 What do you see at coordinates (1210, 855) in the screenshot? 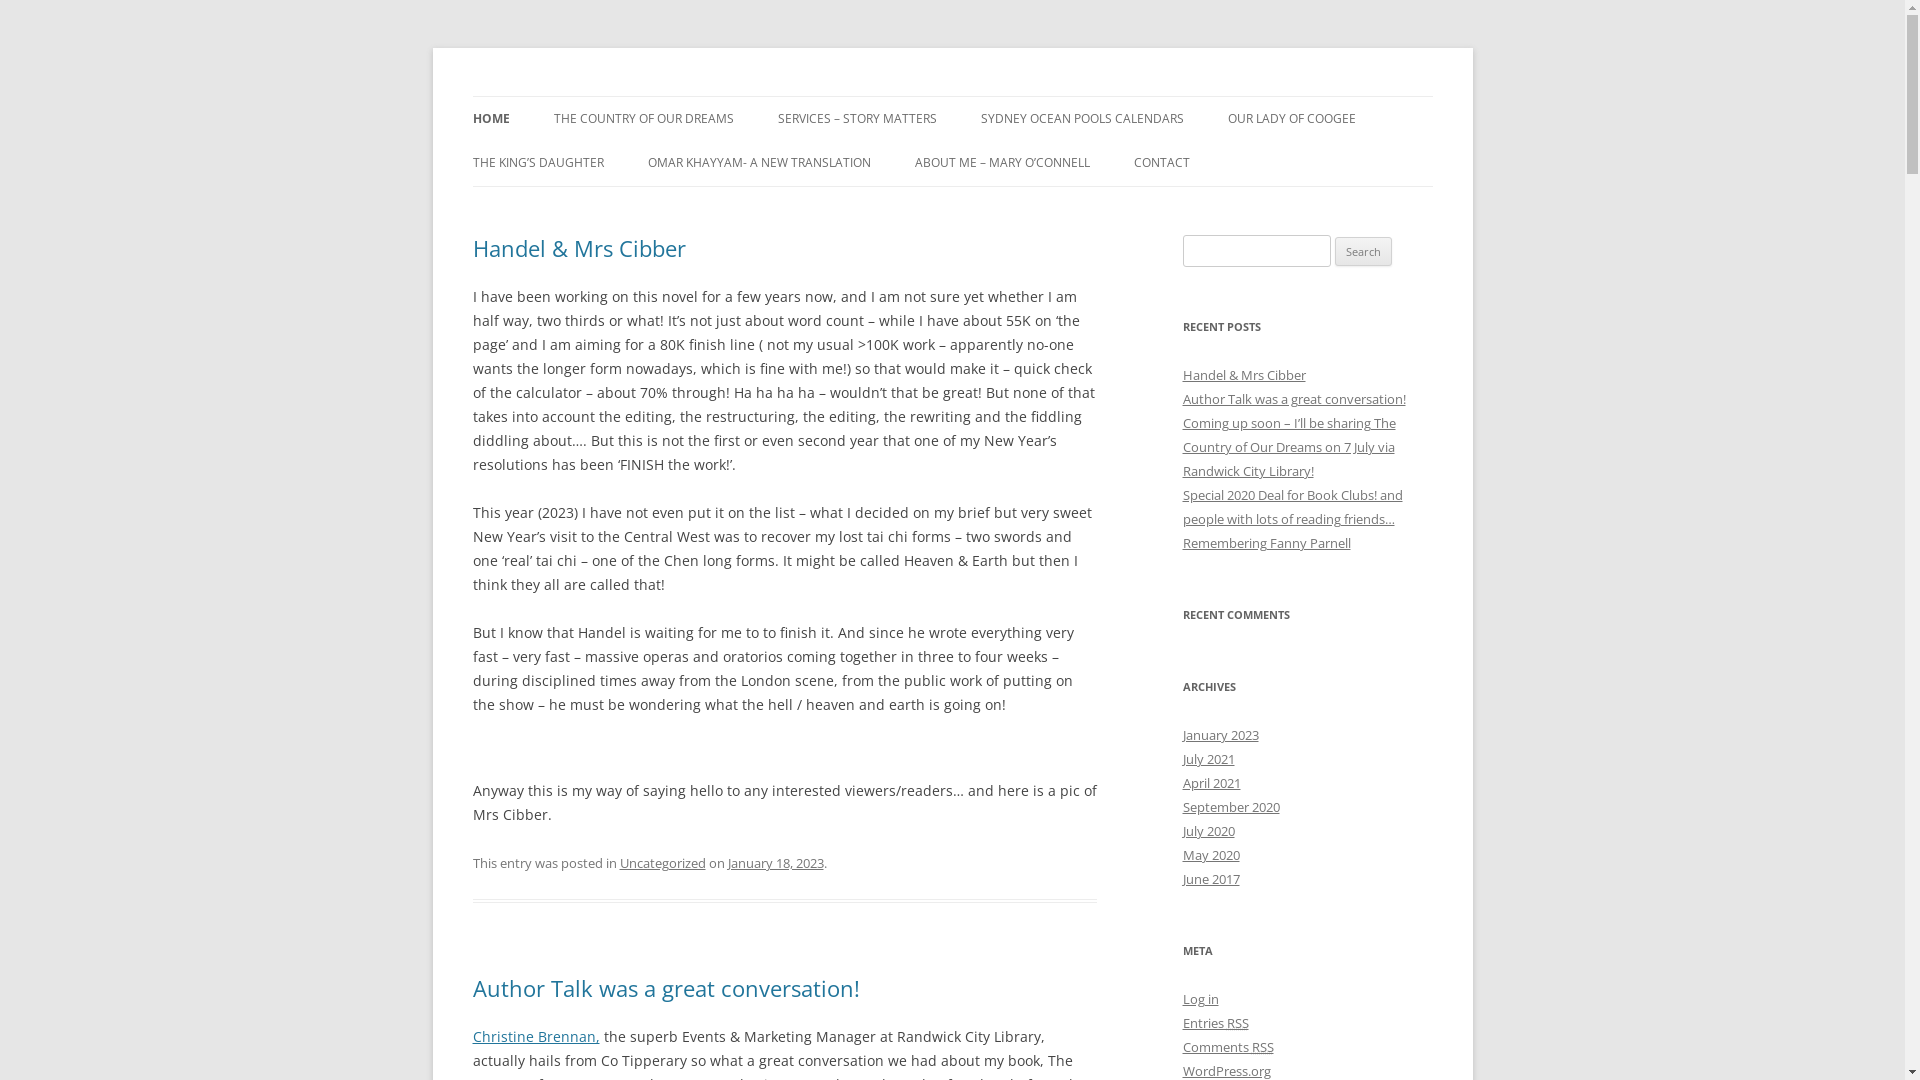
I see `May 2020` at bounding box center [1210, 855].